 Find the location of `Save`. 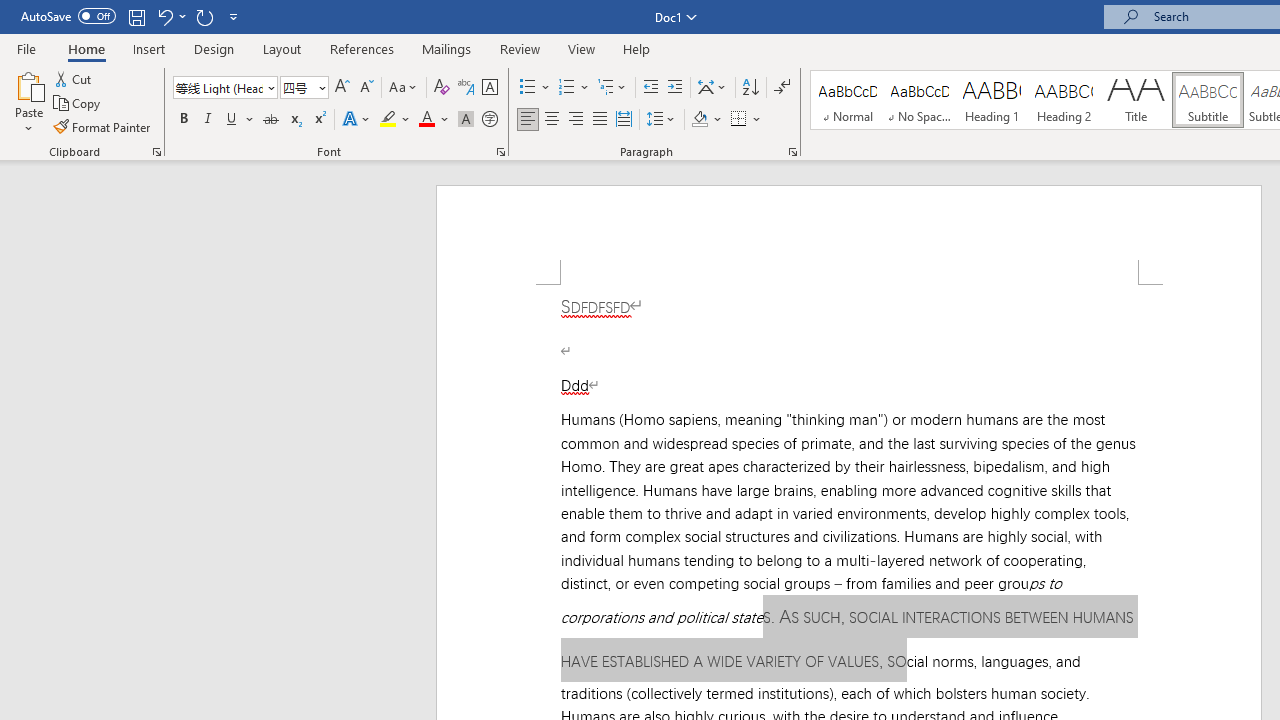

Save is located at coordinates (136, 16).